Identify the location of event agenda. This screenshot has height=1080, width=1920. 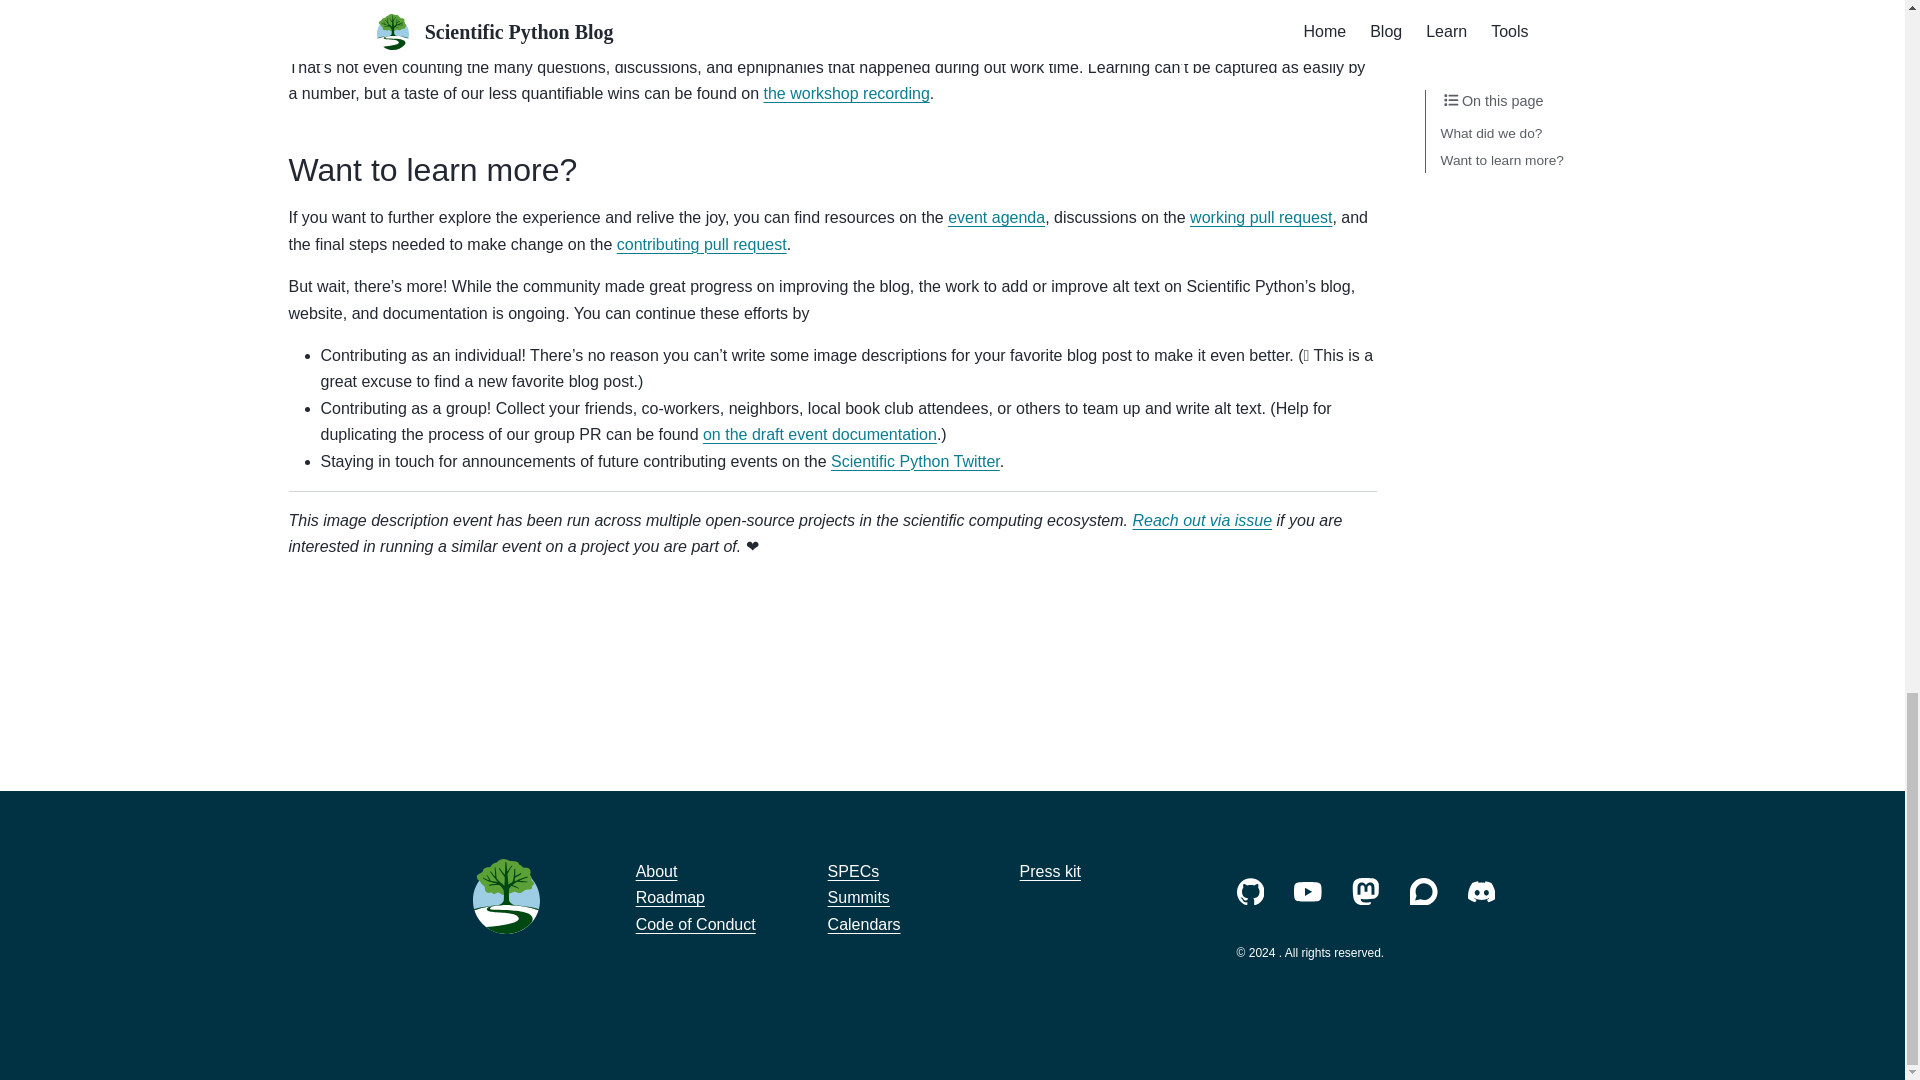
(996, 217).